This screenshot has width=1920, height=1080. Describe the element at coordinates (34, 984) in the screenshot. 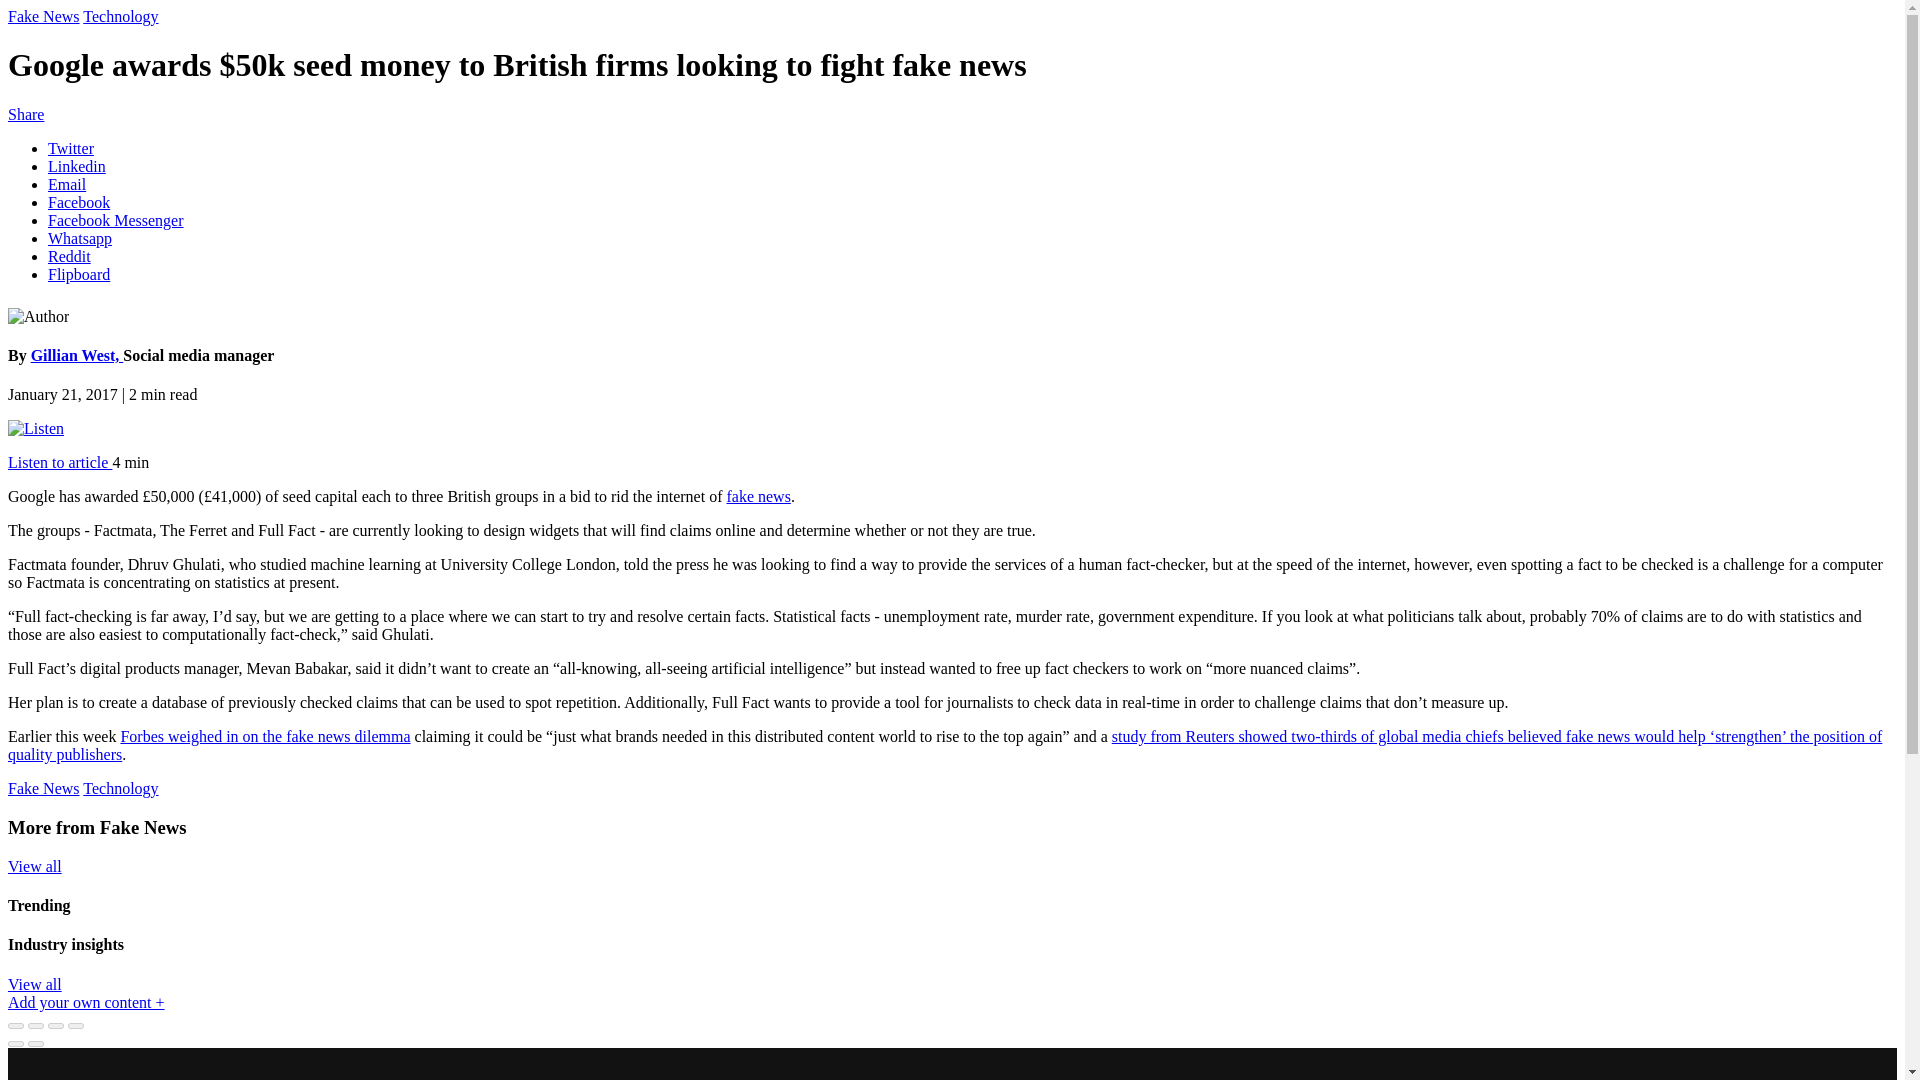

I see `View all` at that location.